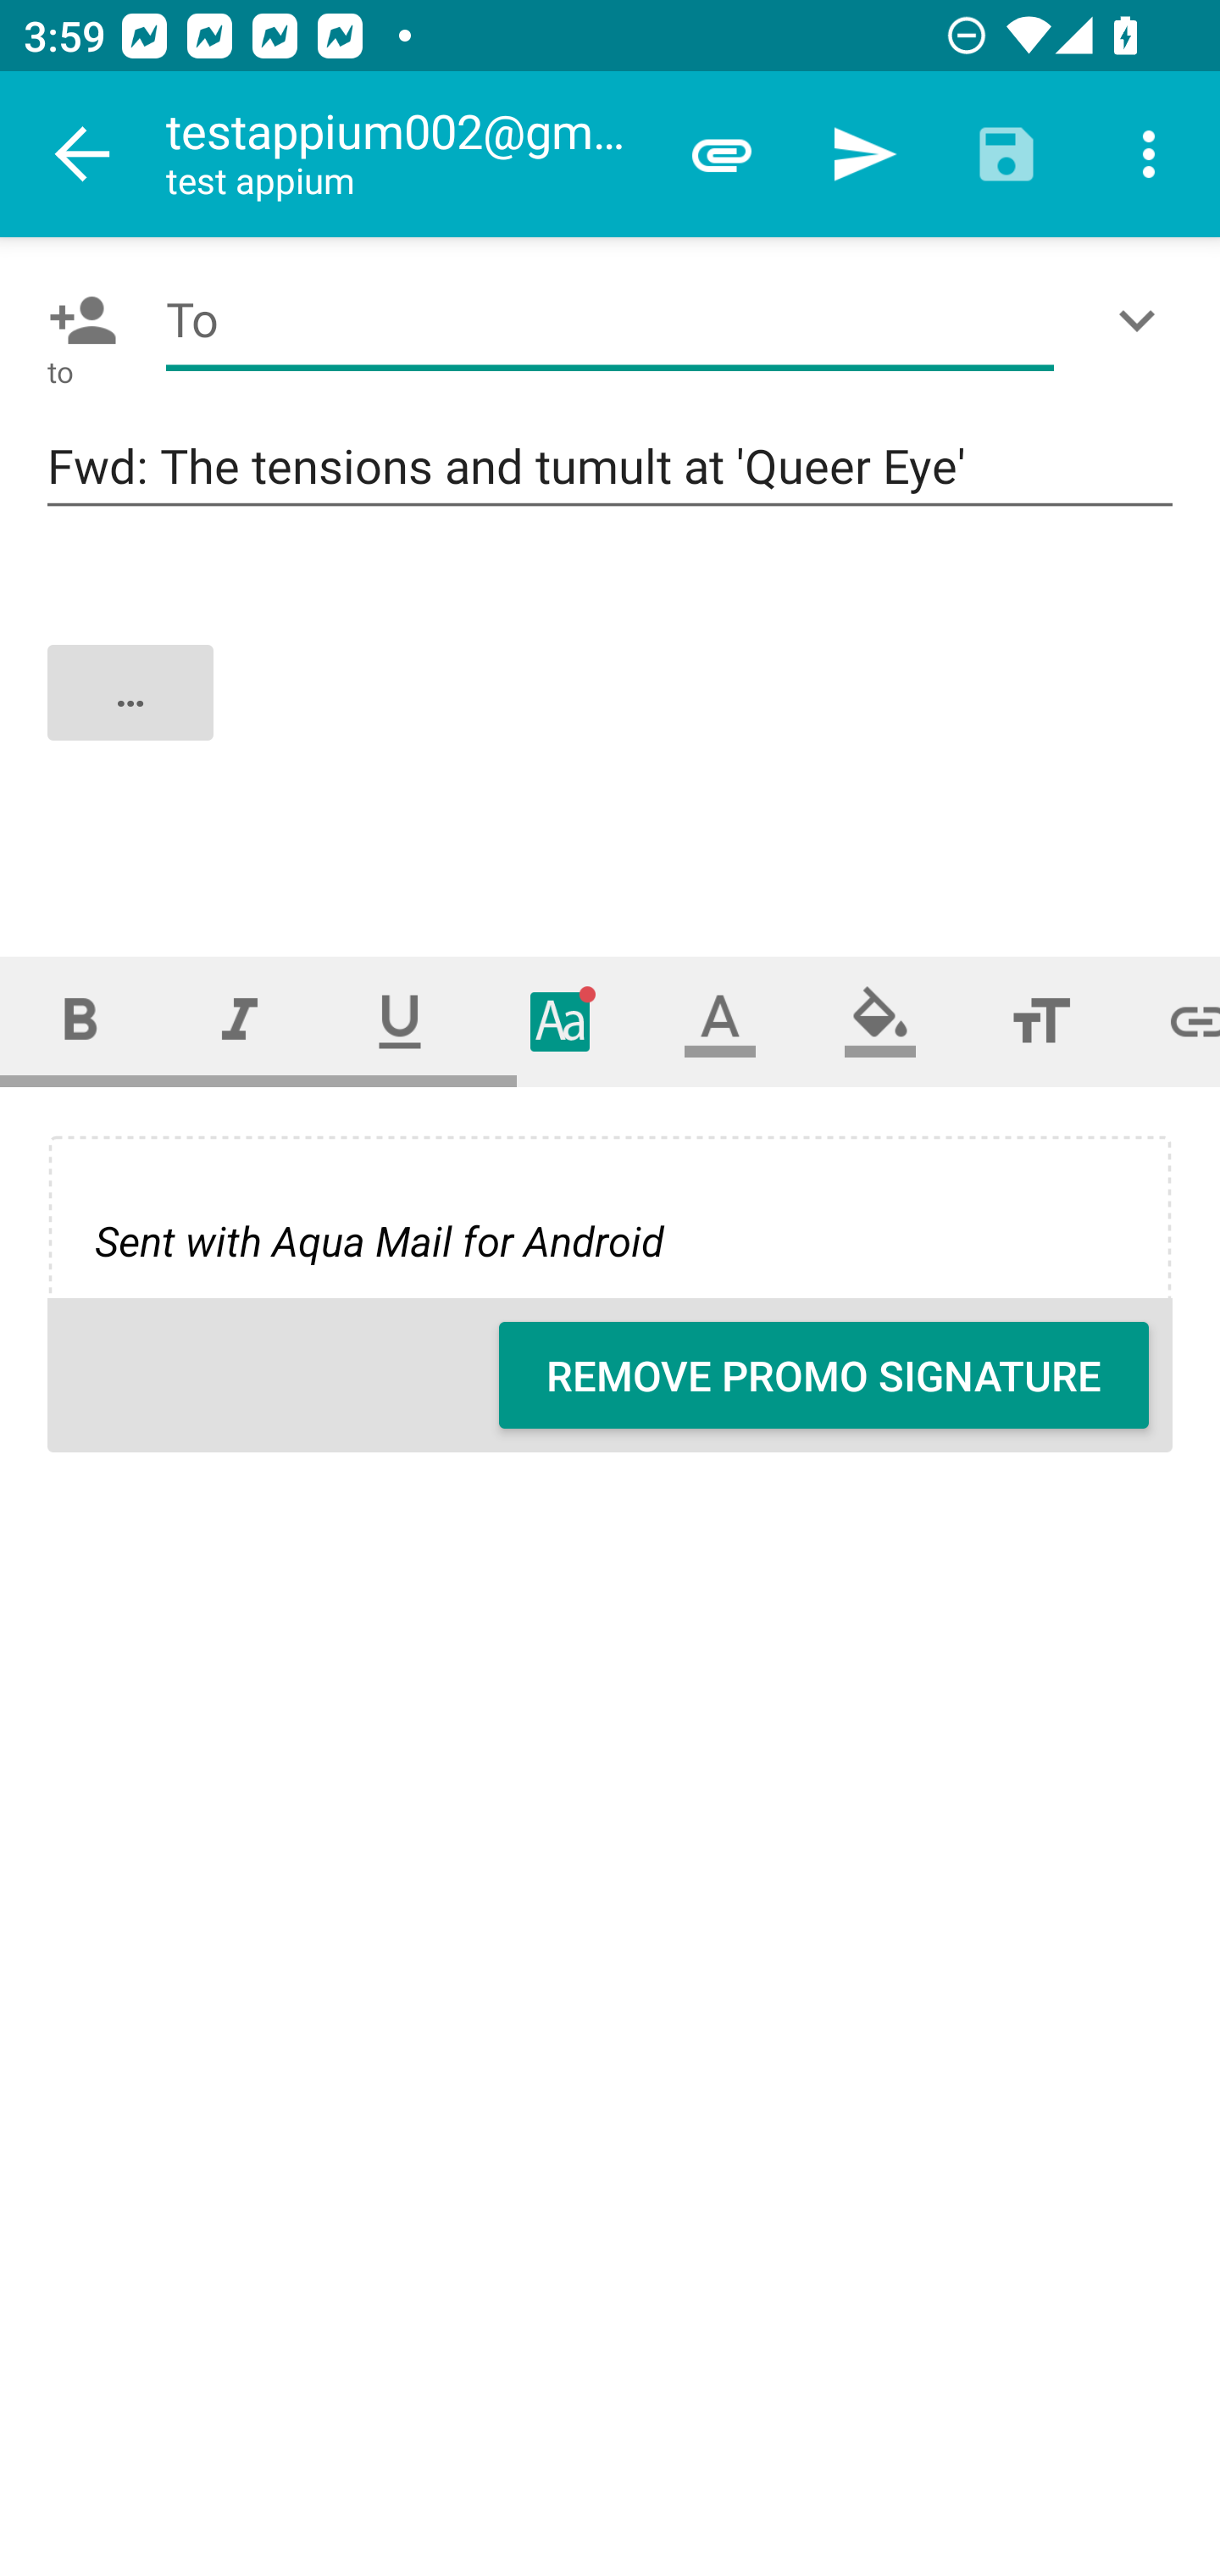 The width and height of the screenshot is (1220, 2576). I want to click on Underline, so click(400, 1020).